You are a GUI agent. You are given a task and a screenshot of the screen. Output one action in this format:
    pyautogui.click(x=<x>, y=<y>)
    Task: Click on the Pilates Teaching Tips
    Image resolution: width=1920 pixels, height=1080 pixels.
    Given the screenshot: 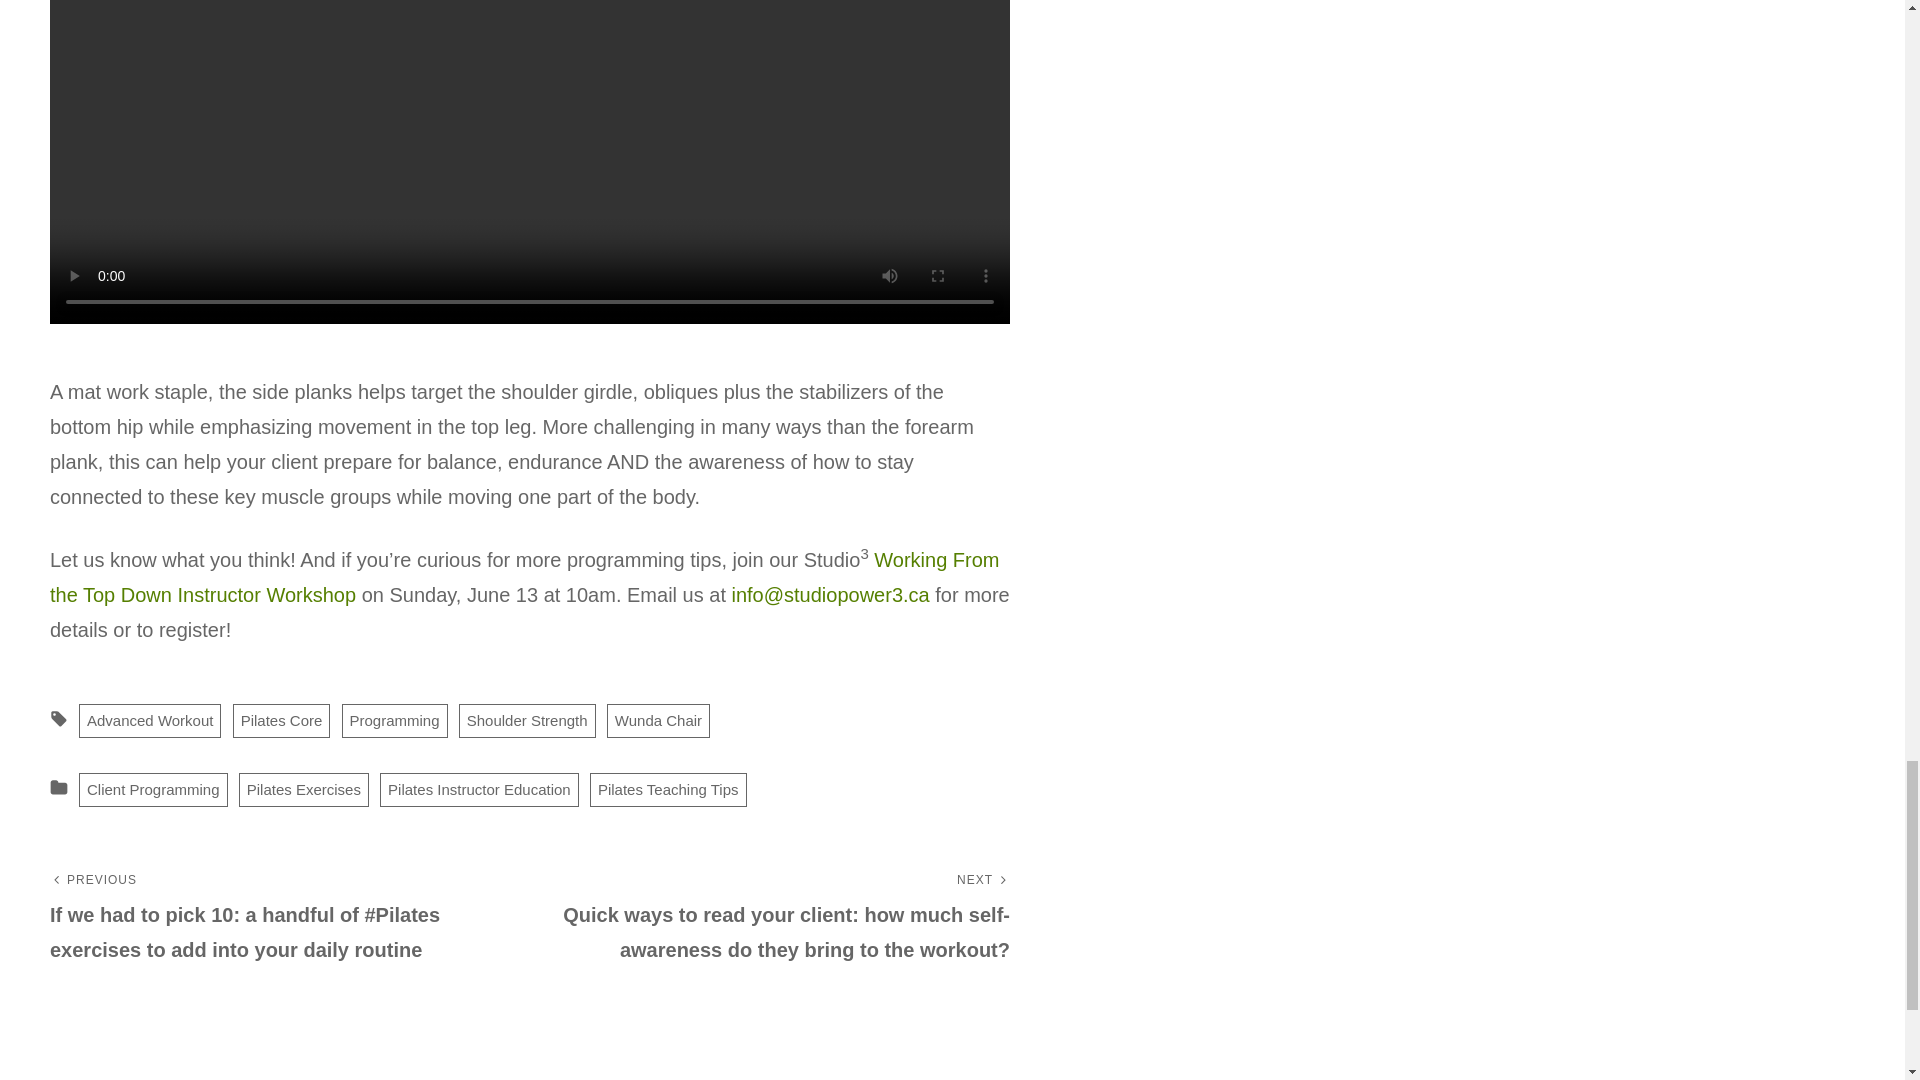 What is the action you would take?
    pyautogui.click(x=668, y=790)
    